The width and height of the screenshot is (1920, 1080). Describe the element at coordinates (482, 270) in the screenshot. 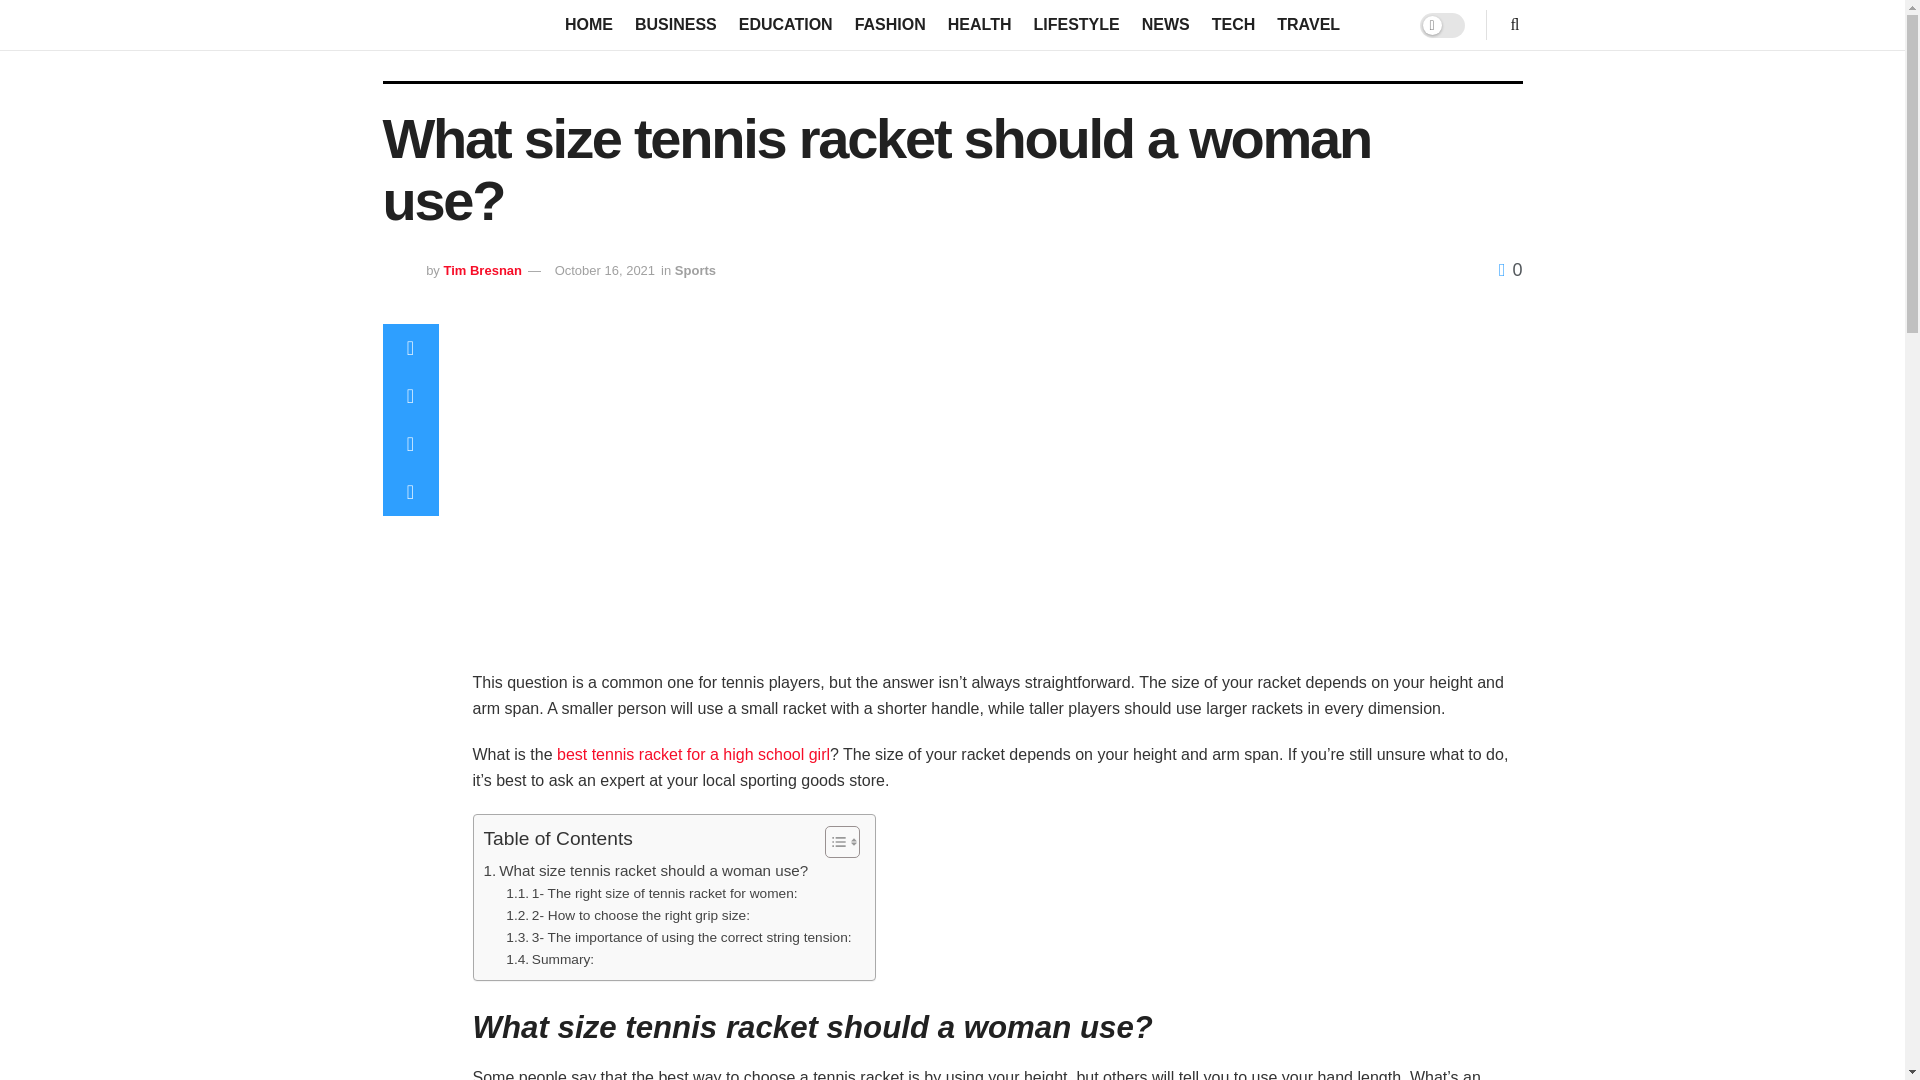

I see `Tim Bresnan` at that location.